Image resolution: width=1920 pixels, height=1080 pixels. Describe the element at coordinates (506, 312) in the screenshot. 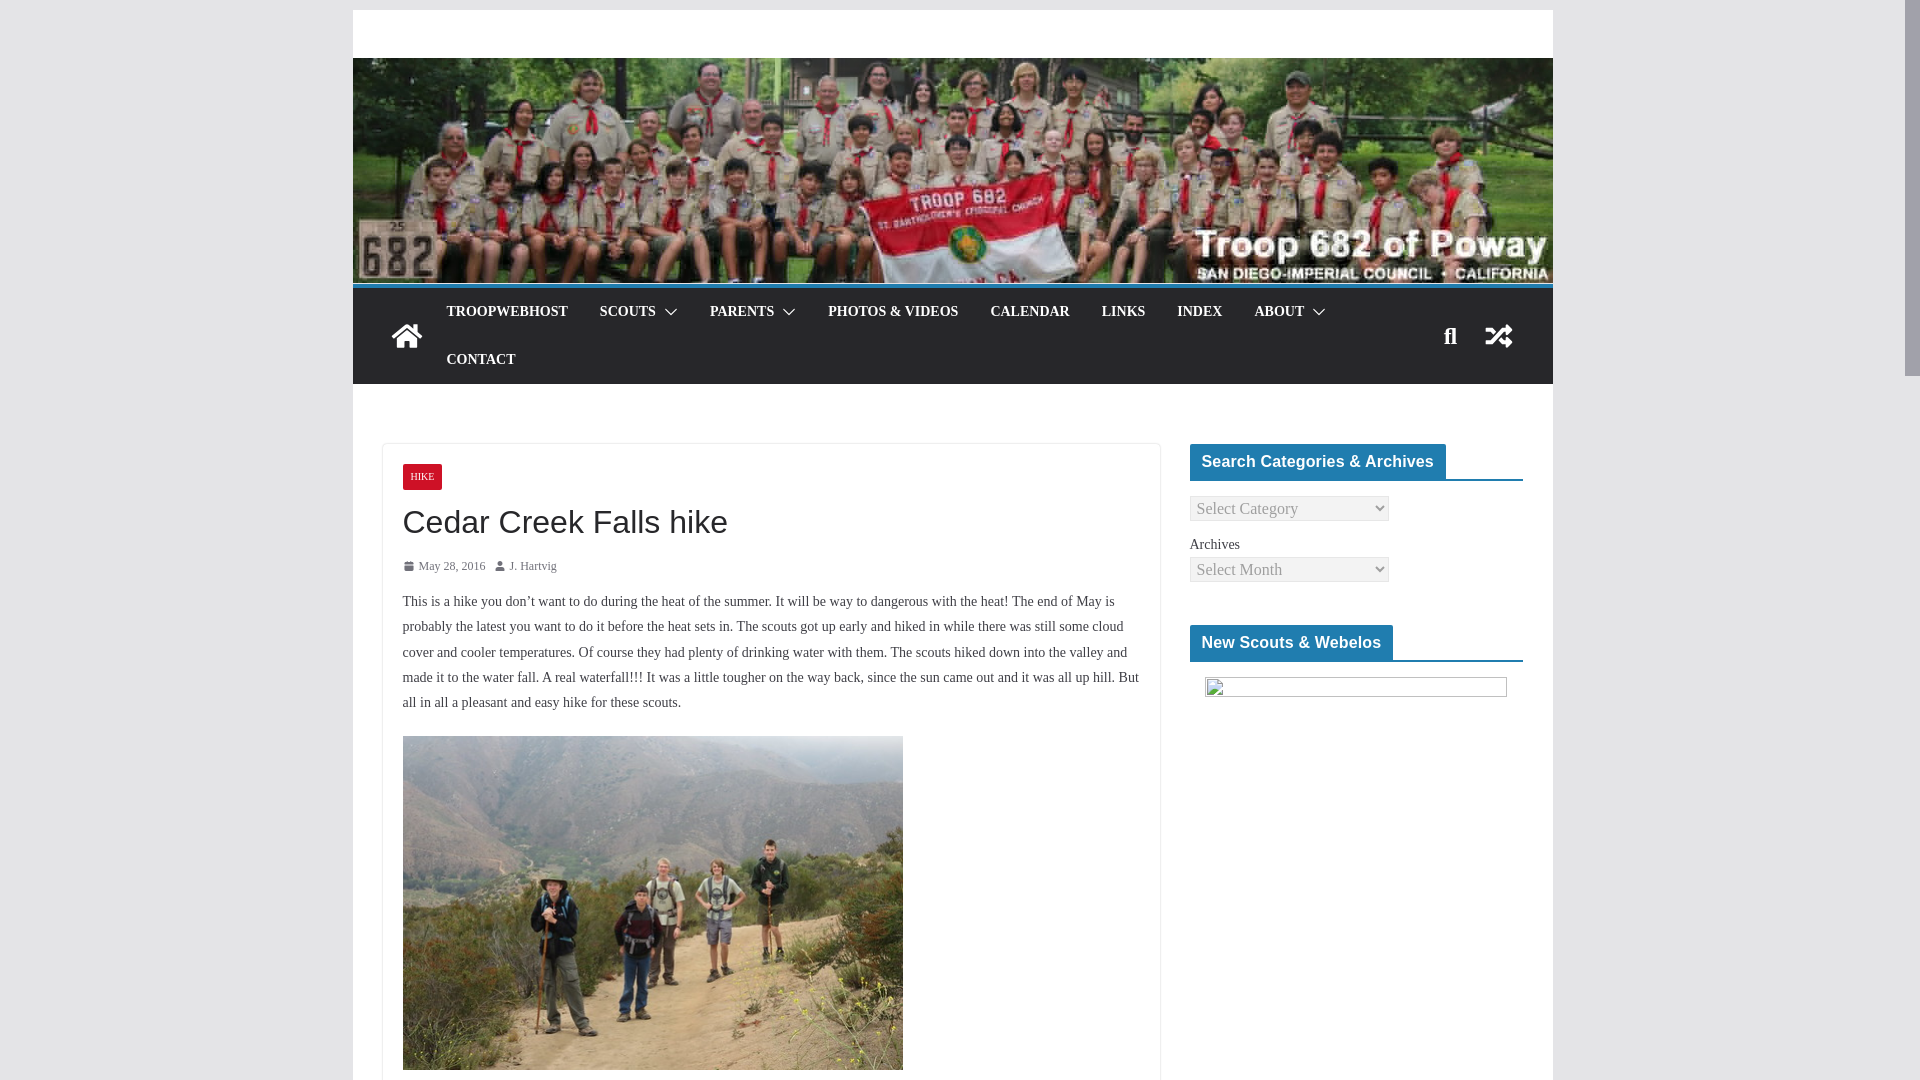

I see `TROOPWEBHOST` at that location.